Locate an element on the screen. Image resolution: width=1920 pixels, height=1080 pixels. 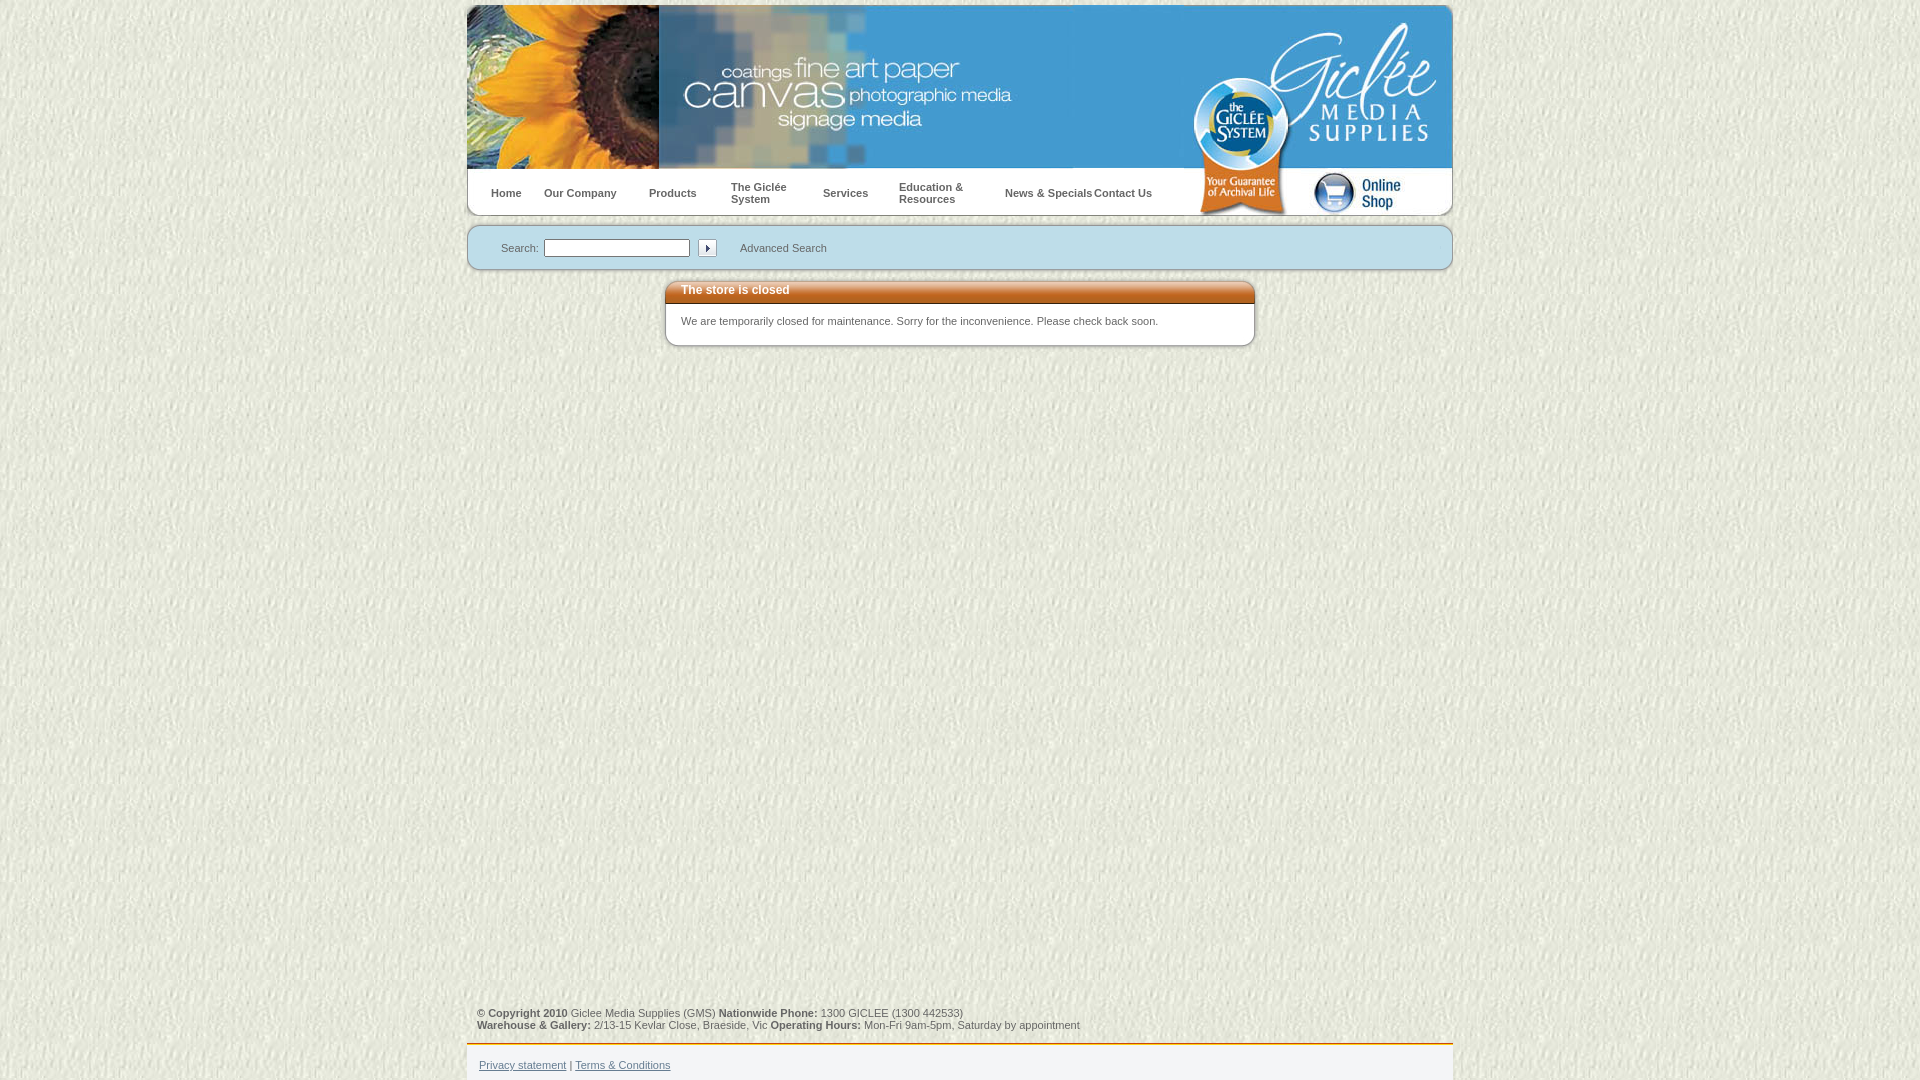
Advanced Search is located at coordinates (784, 248).